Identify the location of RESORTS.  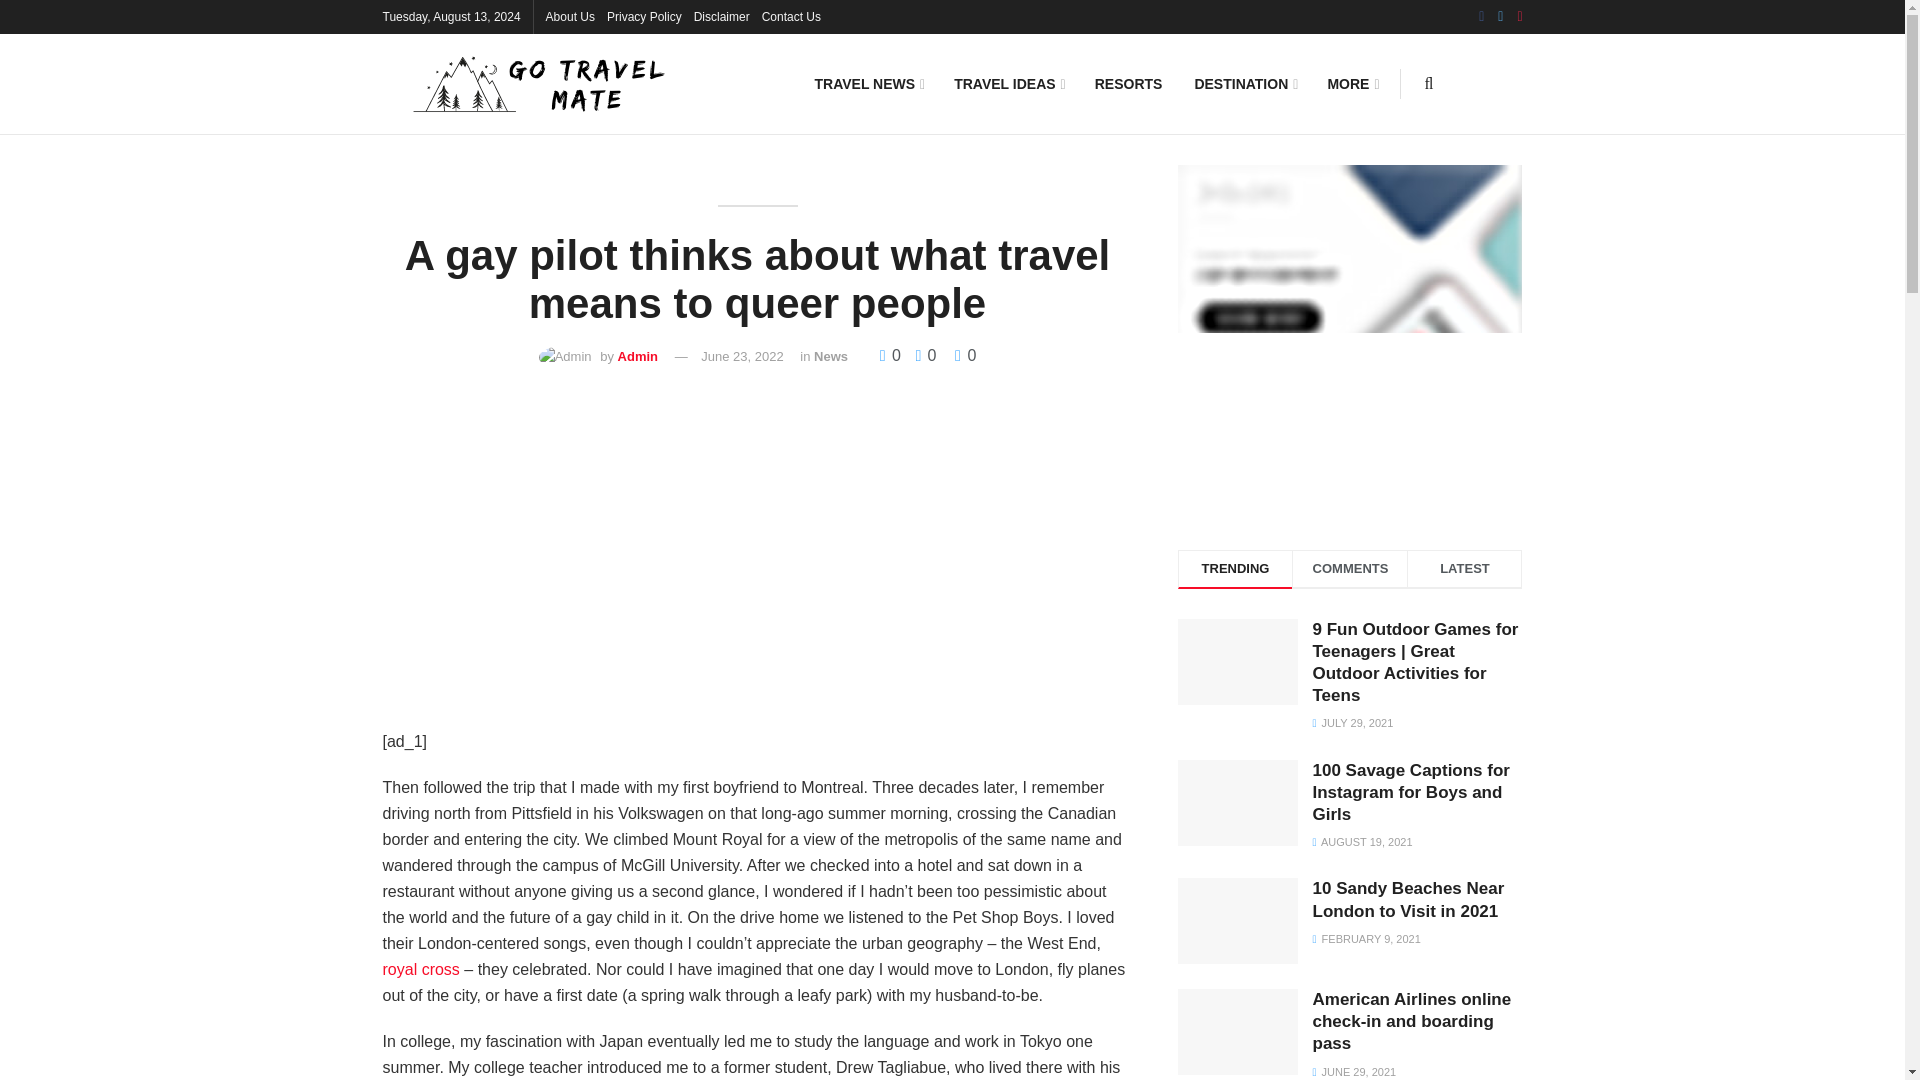
(1128, 83).